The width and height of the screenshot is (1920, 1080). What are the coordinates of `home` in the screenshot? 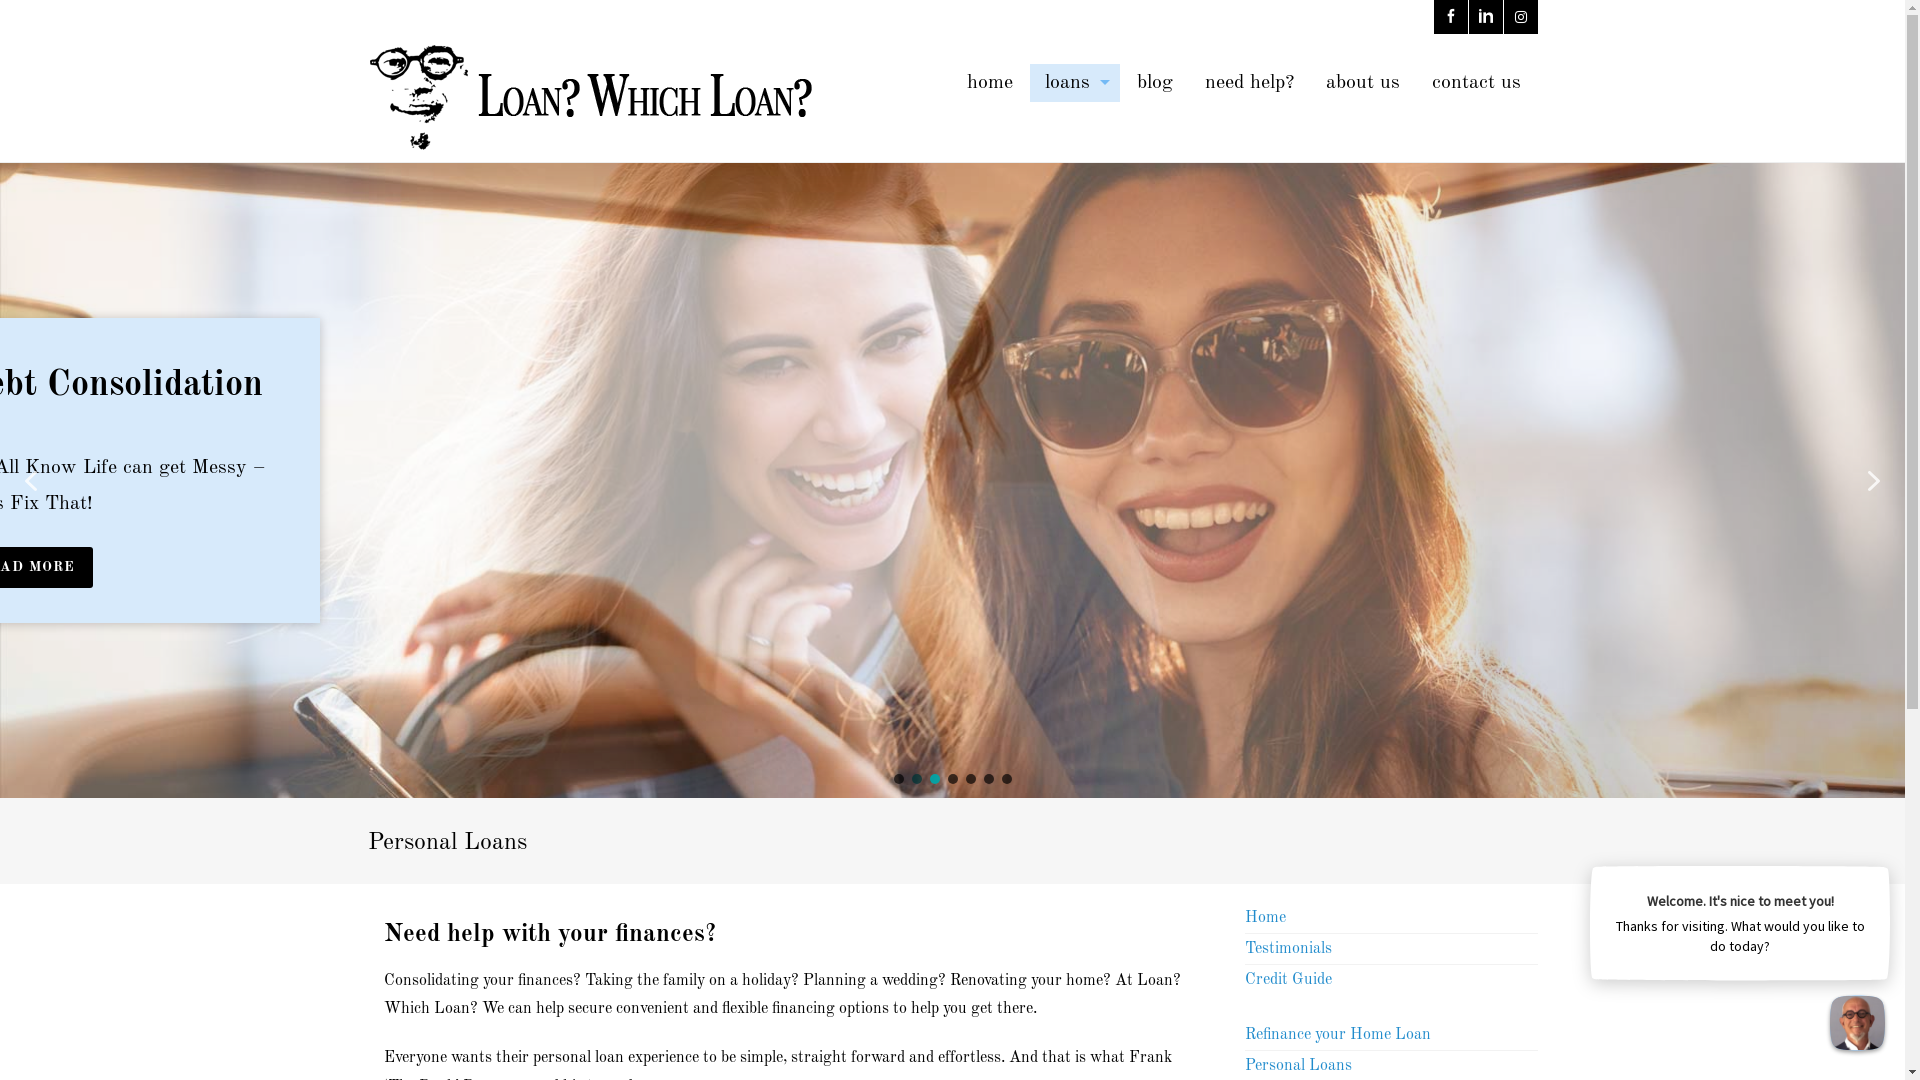 It's located at (990, 83).